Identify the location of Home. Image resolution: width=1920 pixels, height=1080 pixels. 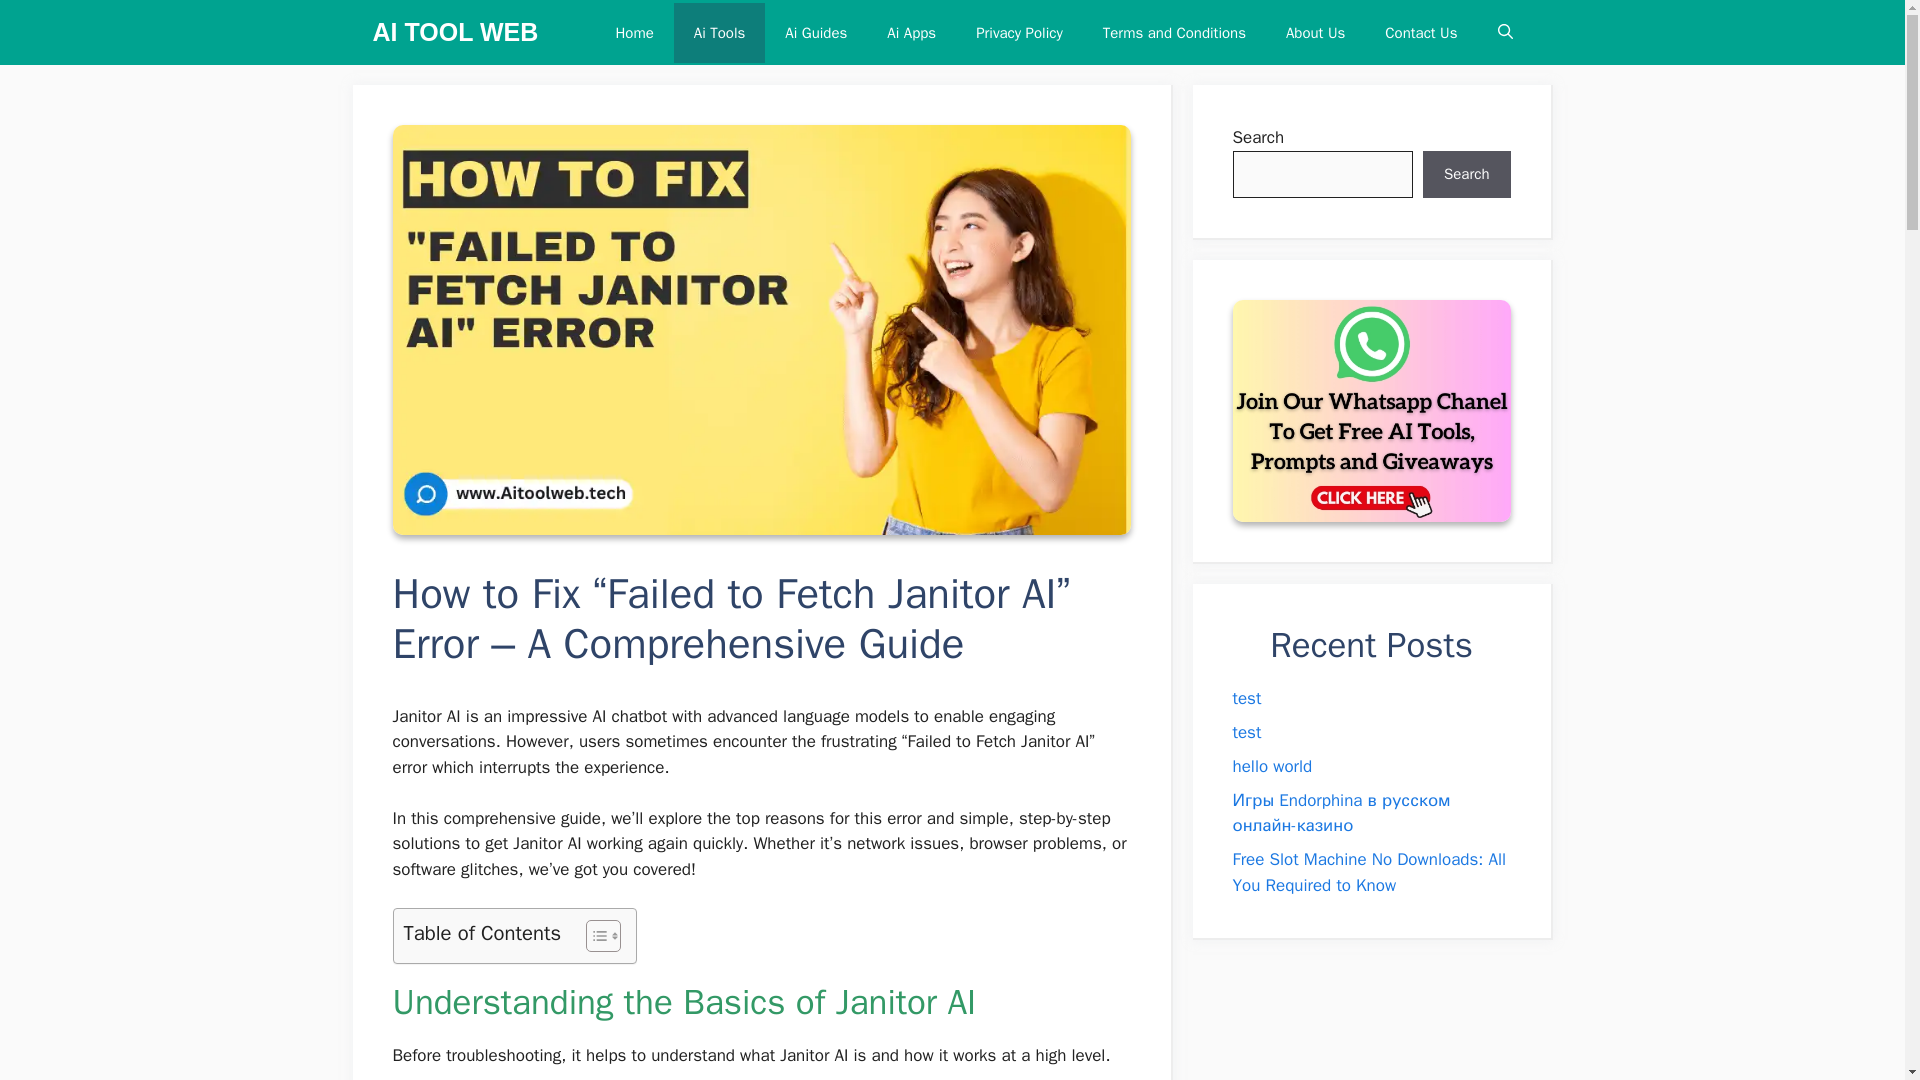
(634, 32).